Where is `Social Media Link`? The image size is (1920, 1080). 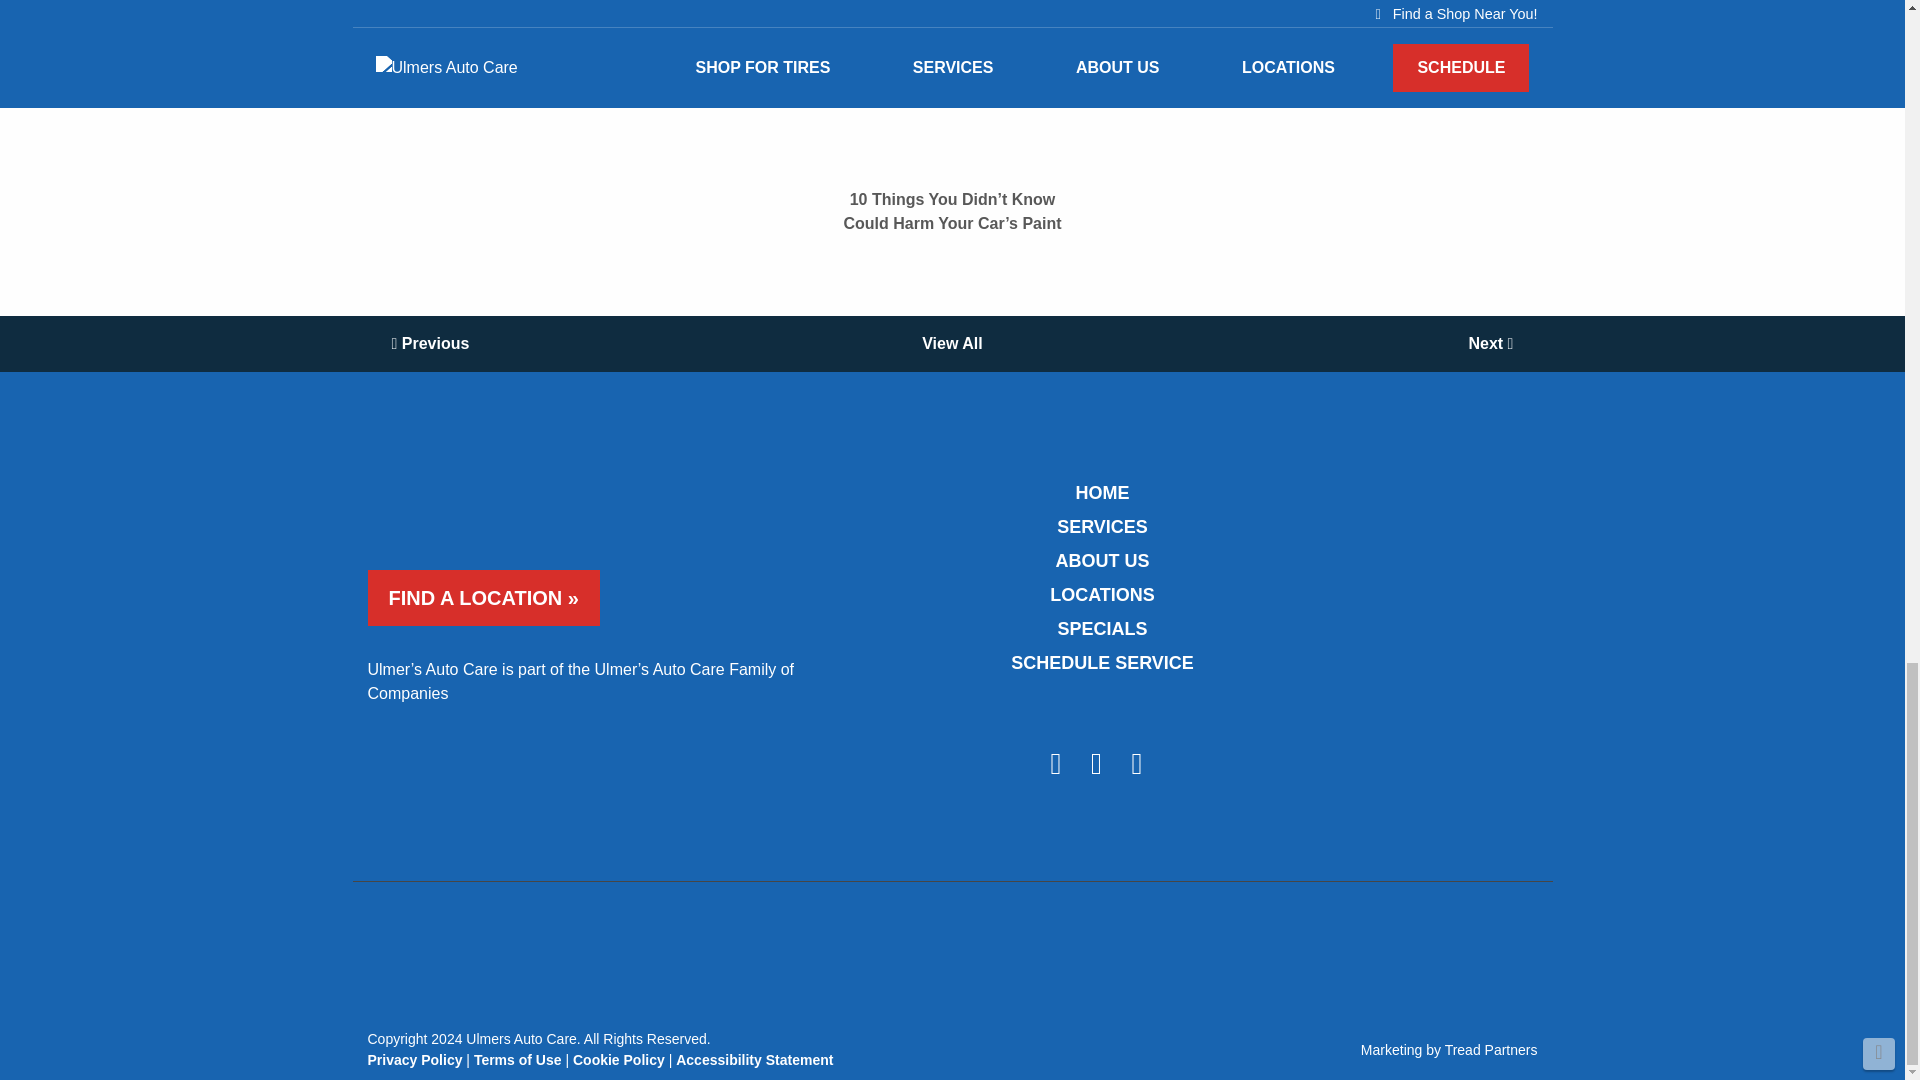
Social Media Link is located at coordinates (1098, 768).